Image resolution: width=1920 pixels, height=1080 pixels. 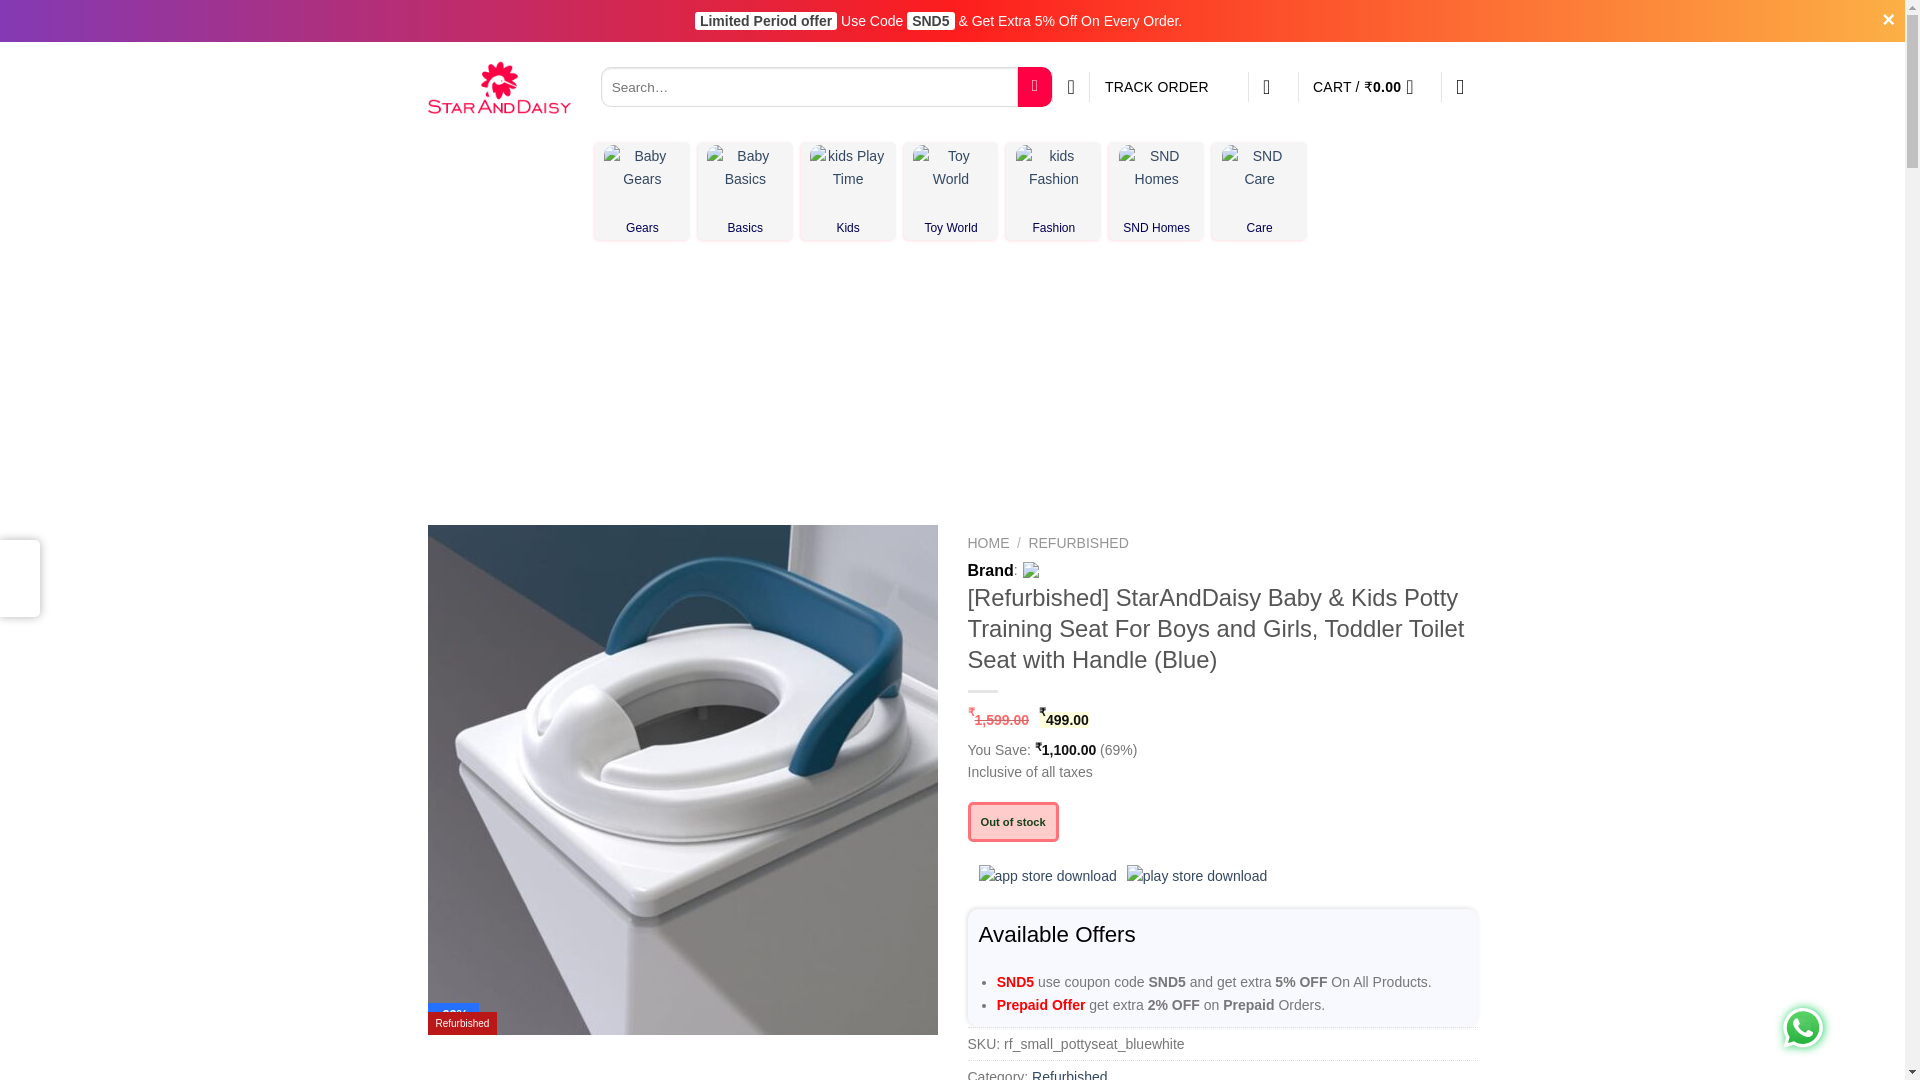 What do you see at coordinates (1054, 572) in the screenshot?
I see `StarAndDaisy` at bounding box center [1054, 572].